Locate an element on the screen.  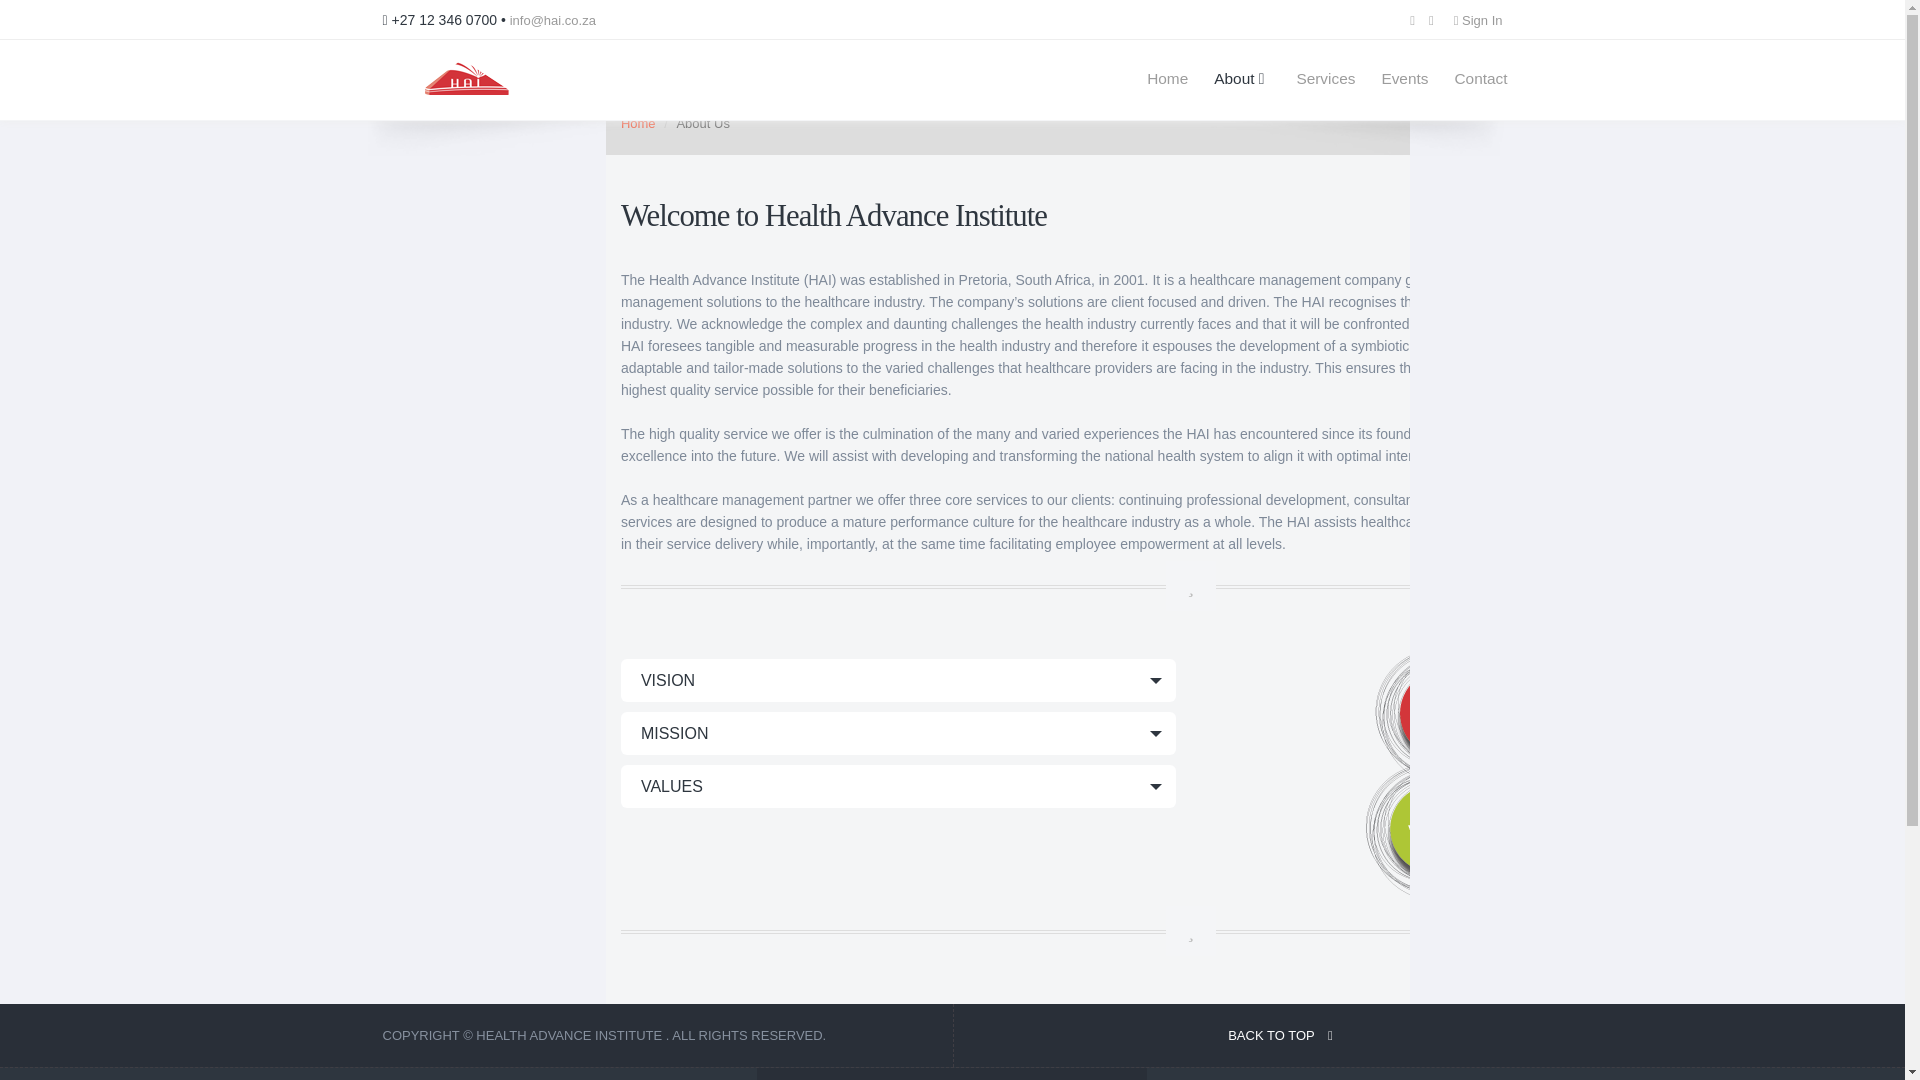
BACK TO TOP is located at coordinates (1325, 79).